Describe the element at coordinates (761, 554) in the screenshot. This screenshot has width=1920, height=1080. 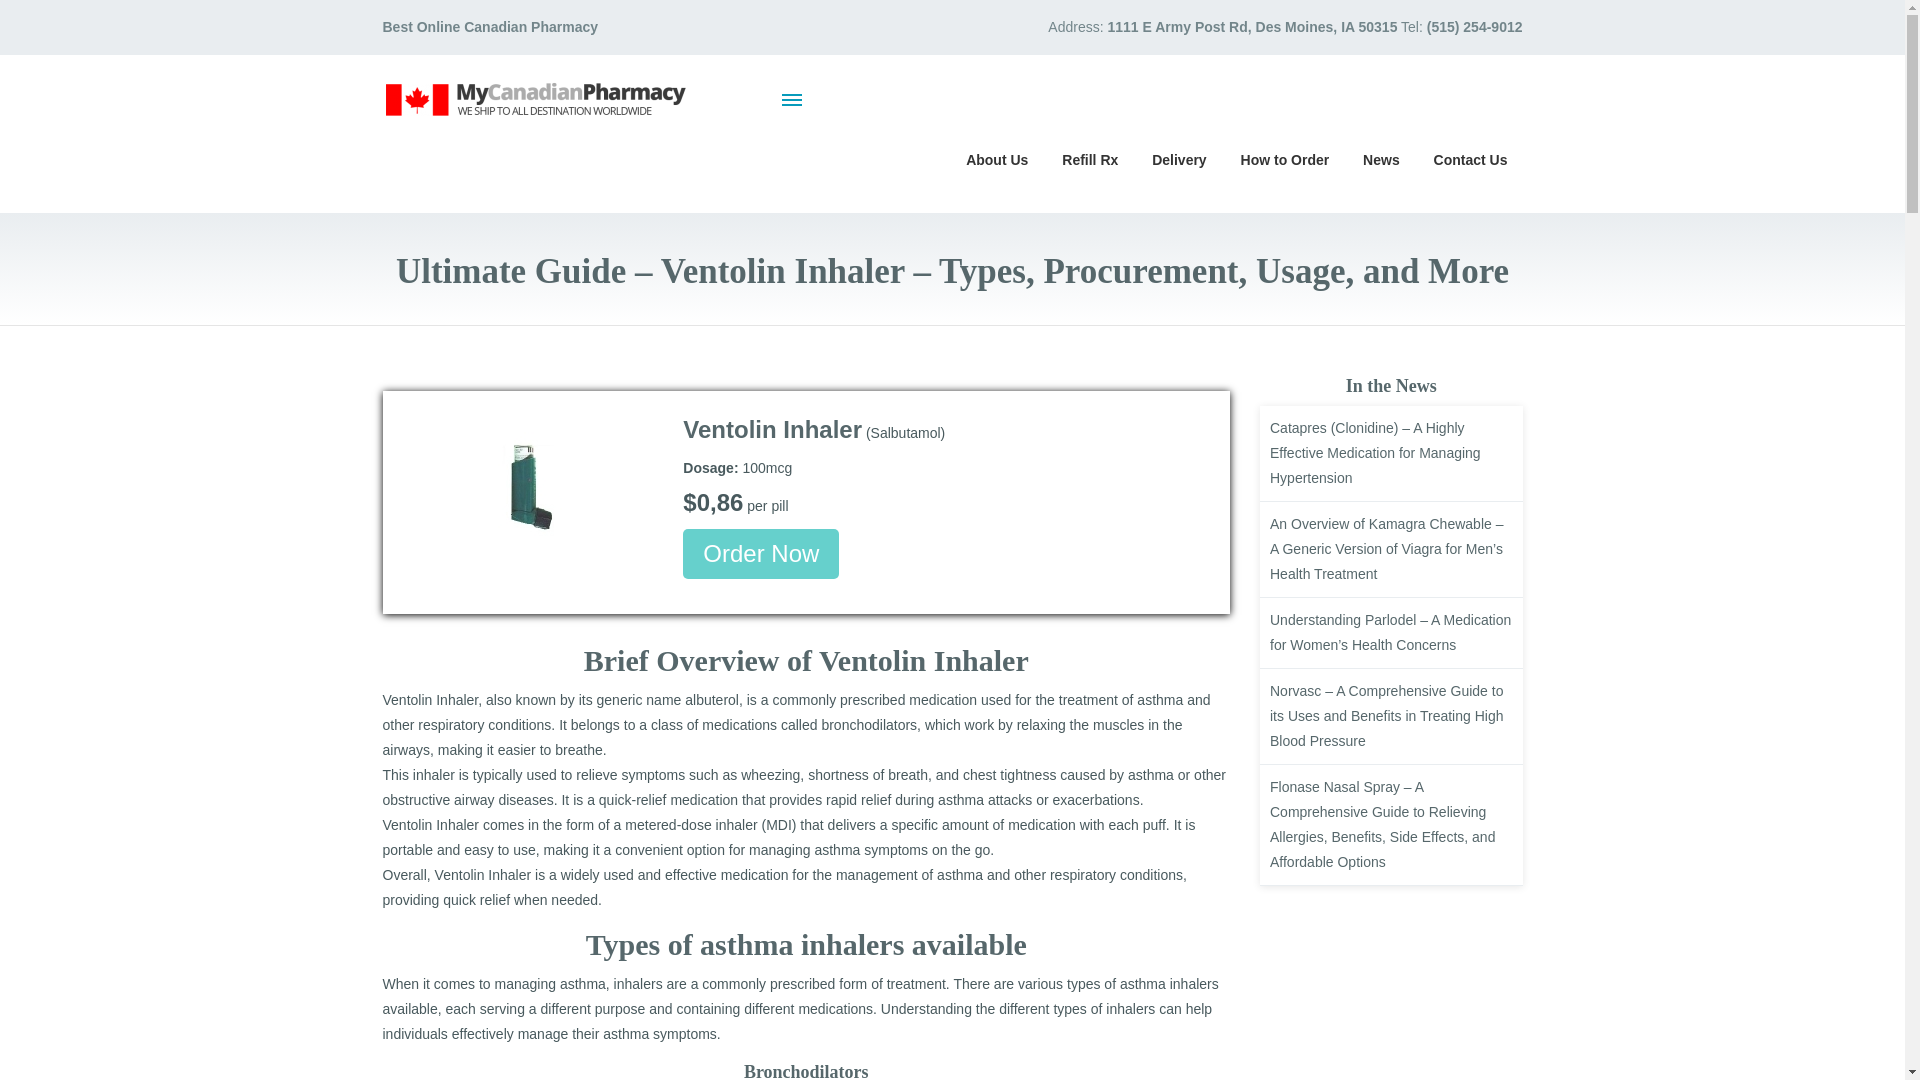
I see `Order Now` at that location.